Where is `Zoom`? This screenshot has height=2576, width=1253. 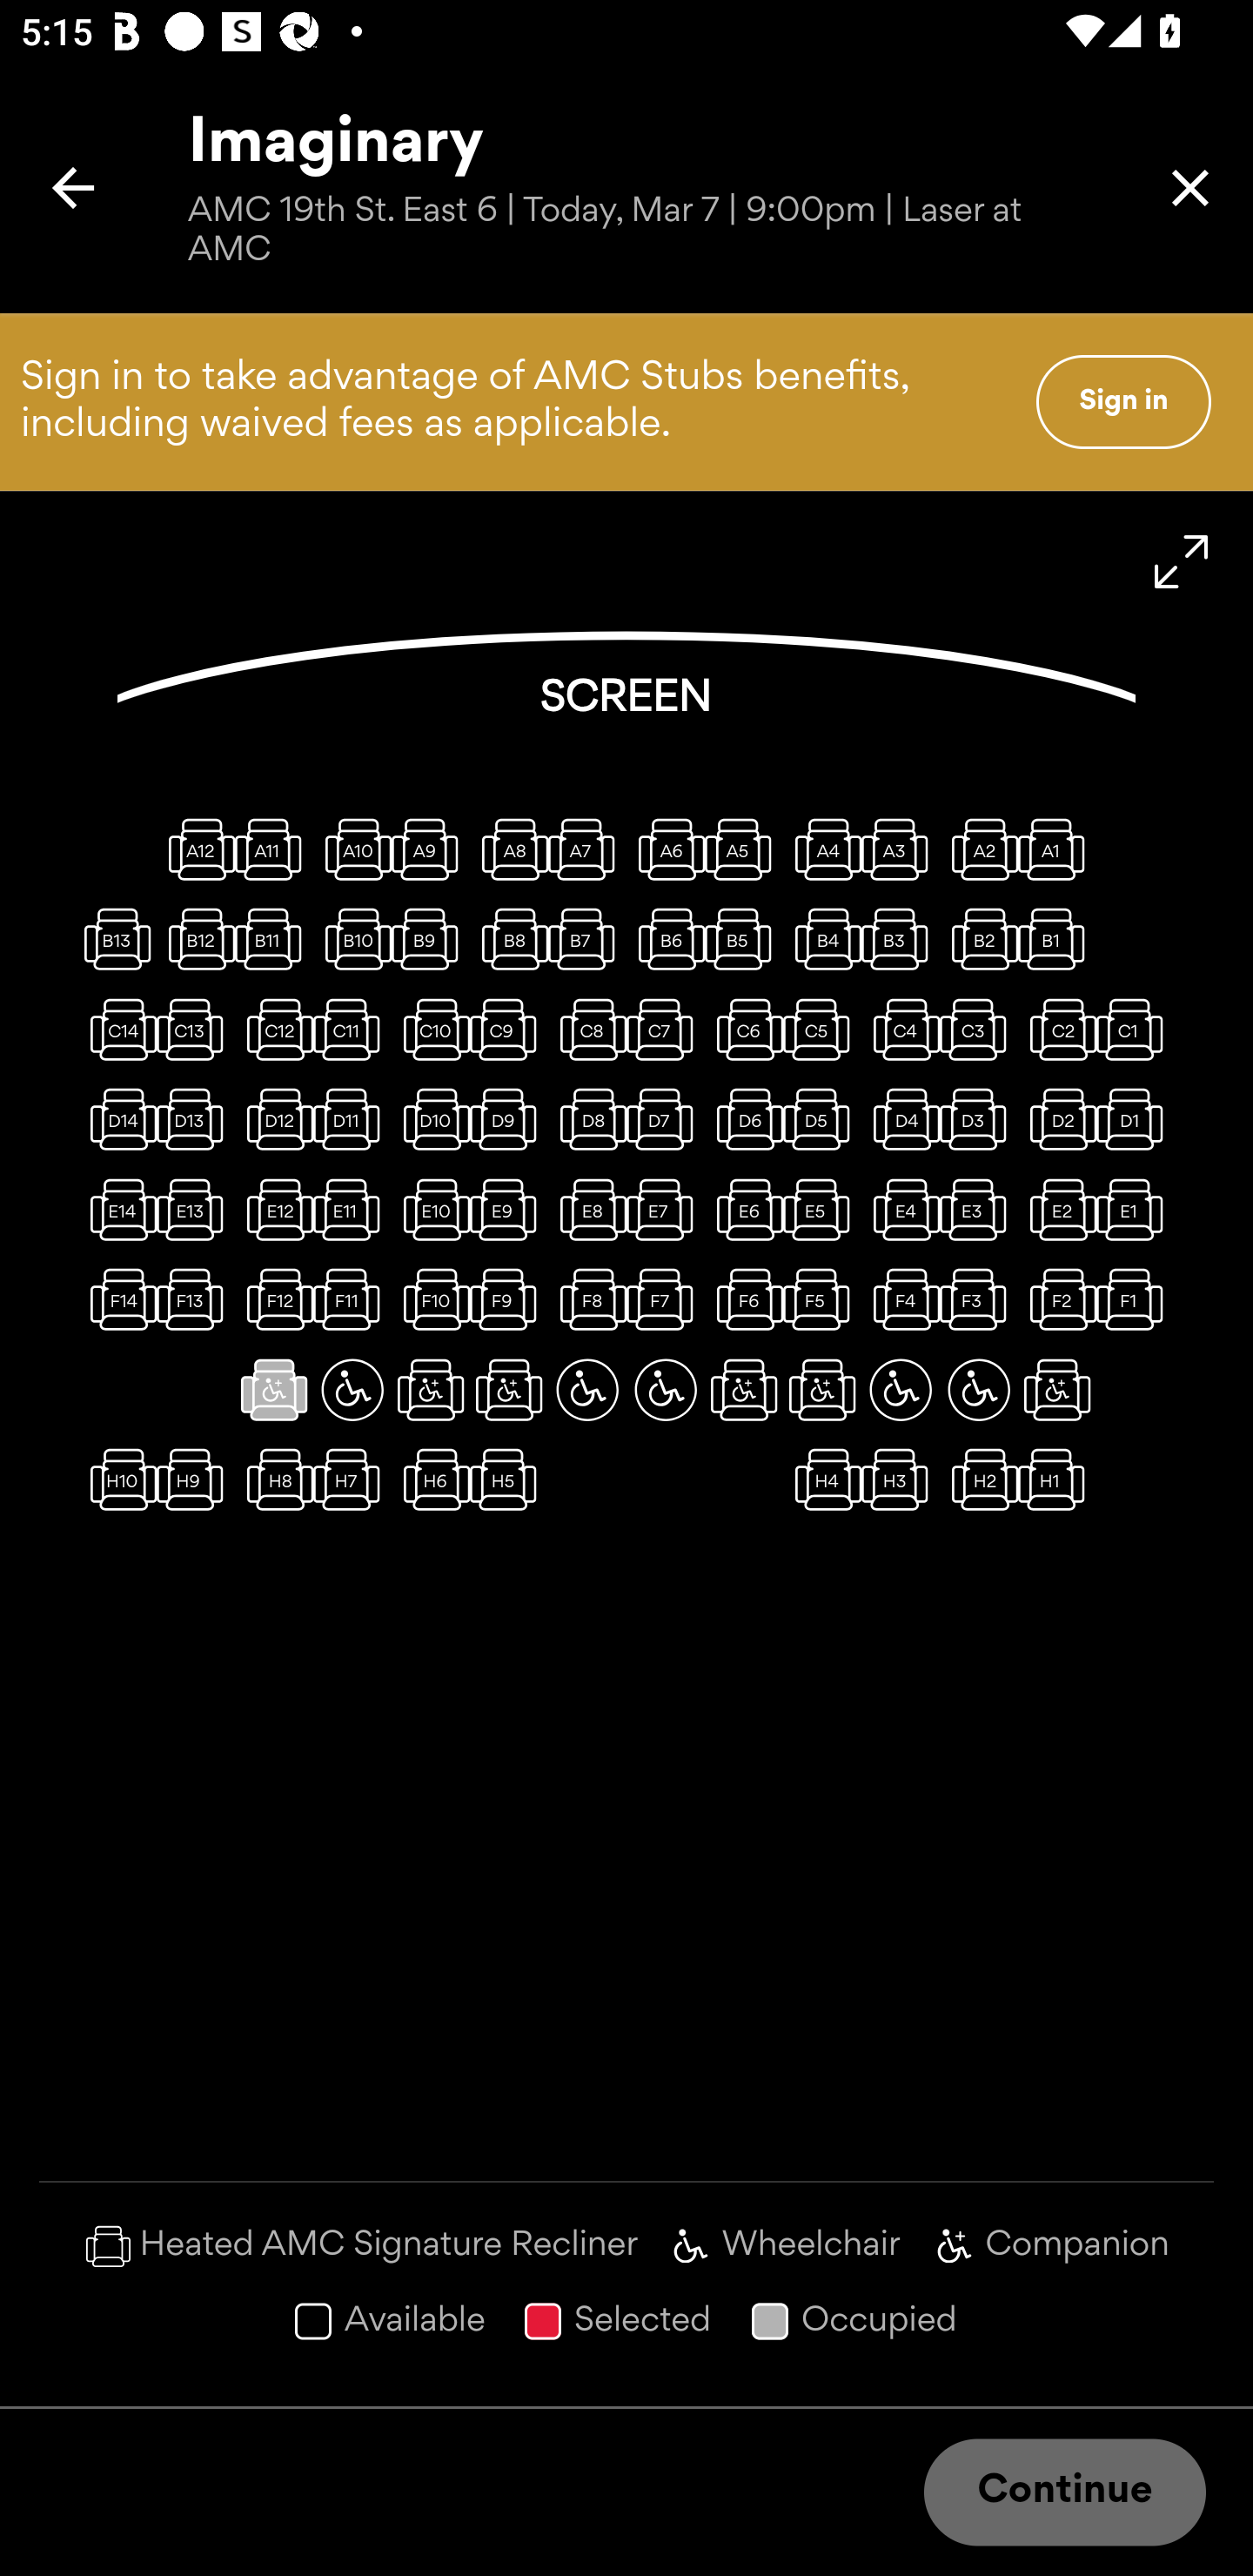
Zoom is located at coordinates (1182, 562).